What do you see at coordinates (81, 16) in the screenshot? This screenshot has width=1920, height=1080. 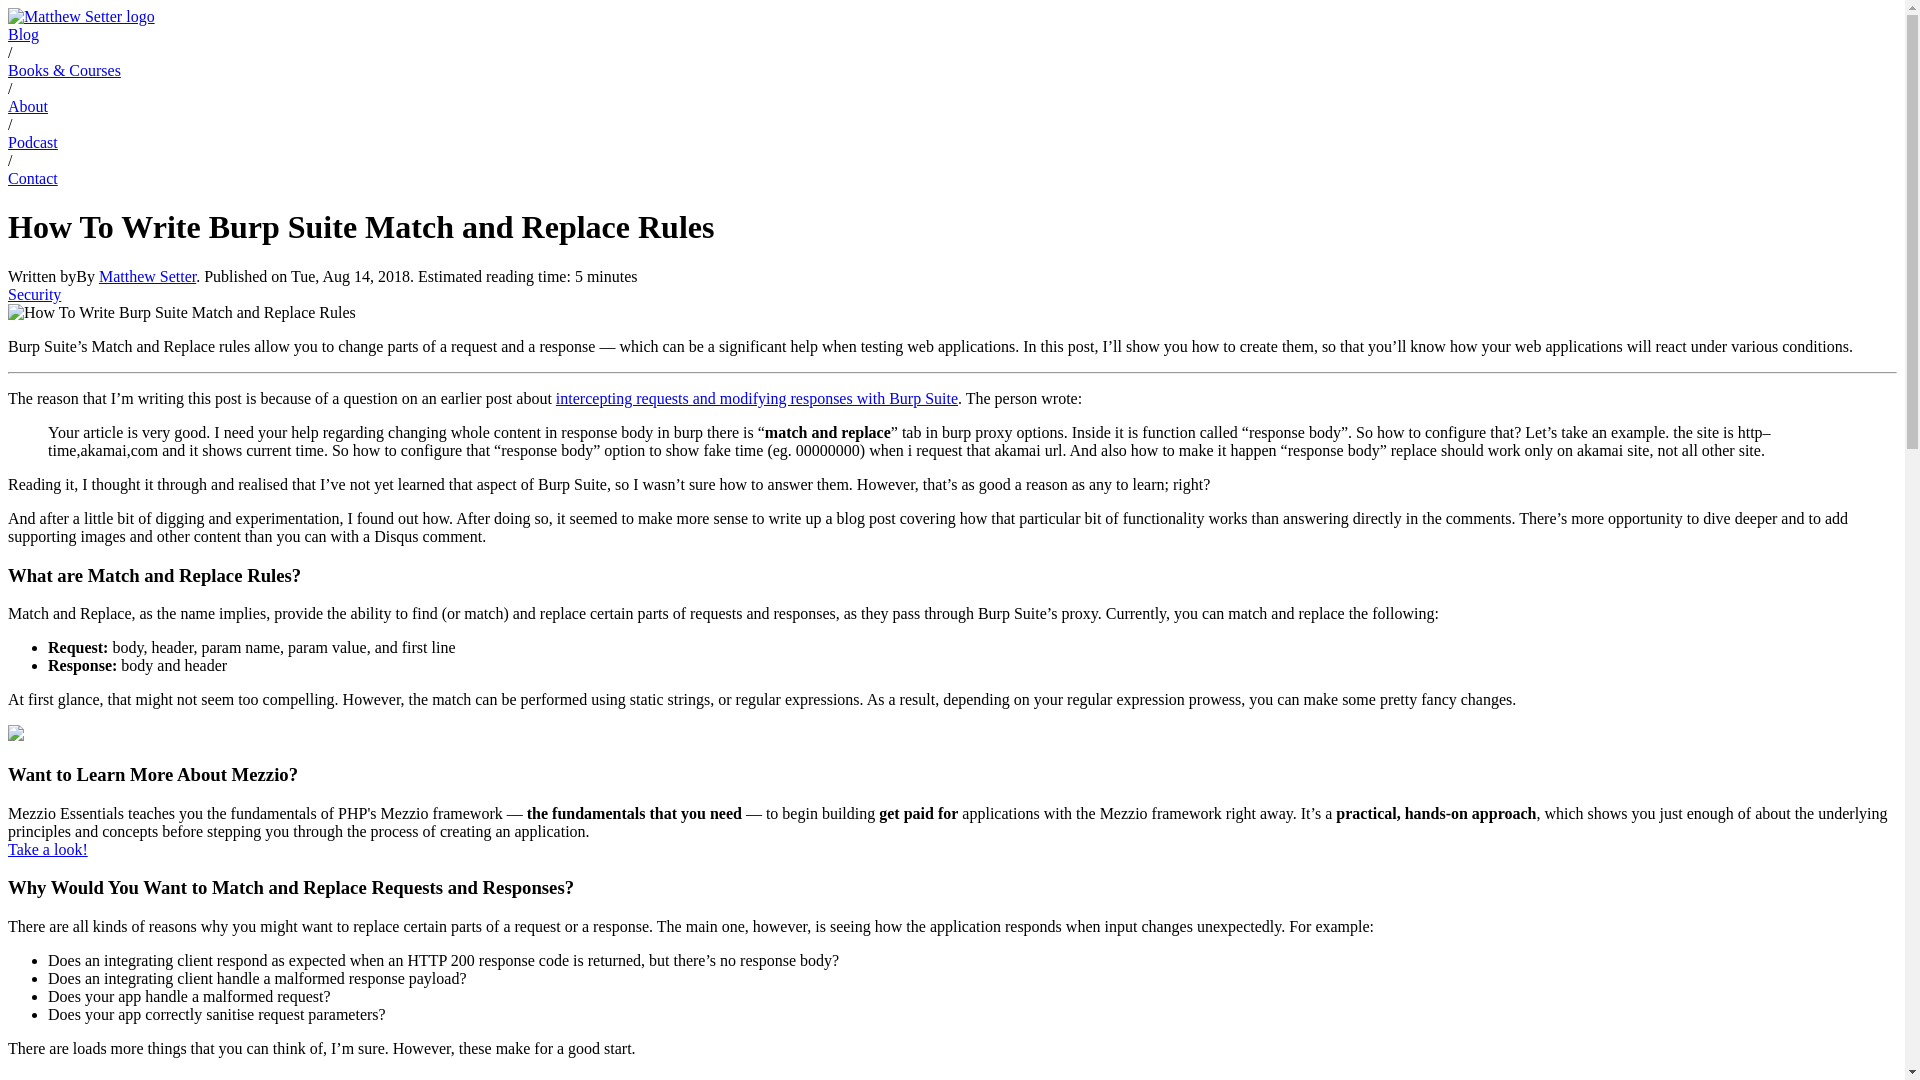 I see `Matthew Setter: Home` at bounding box center [81, 16].